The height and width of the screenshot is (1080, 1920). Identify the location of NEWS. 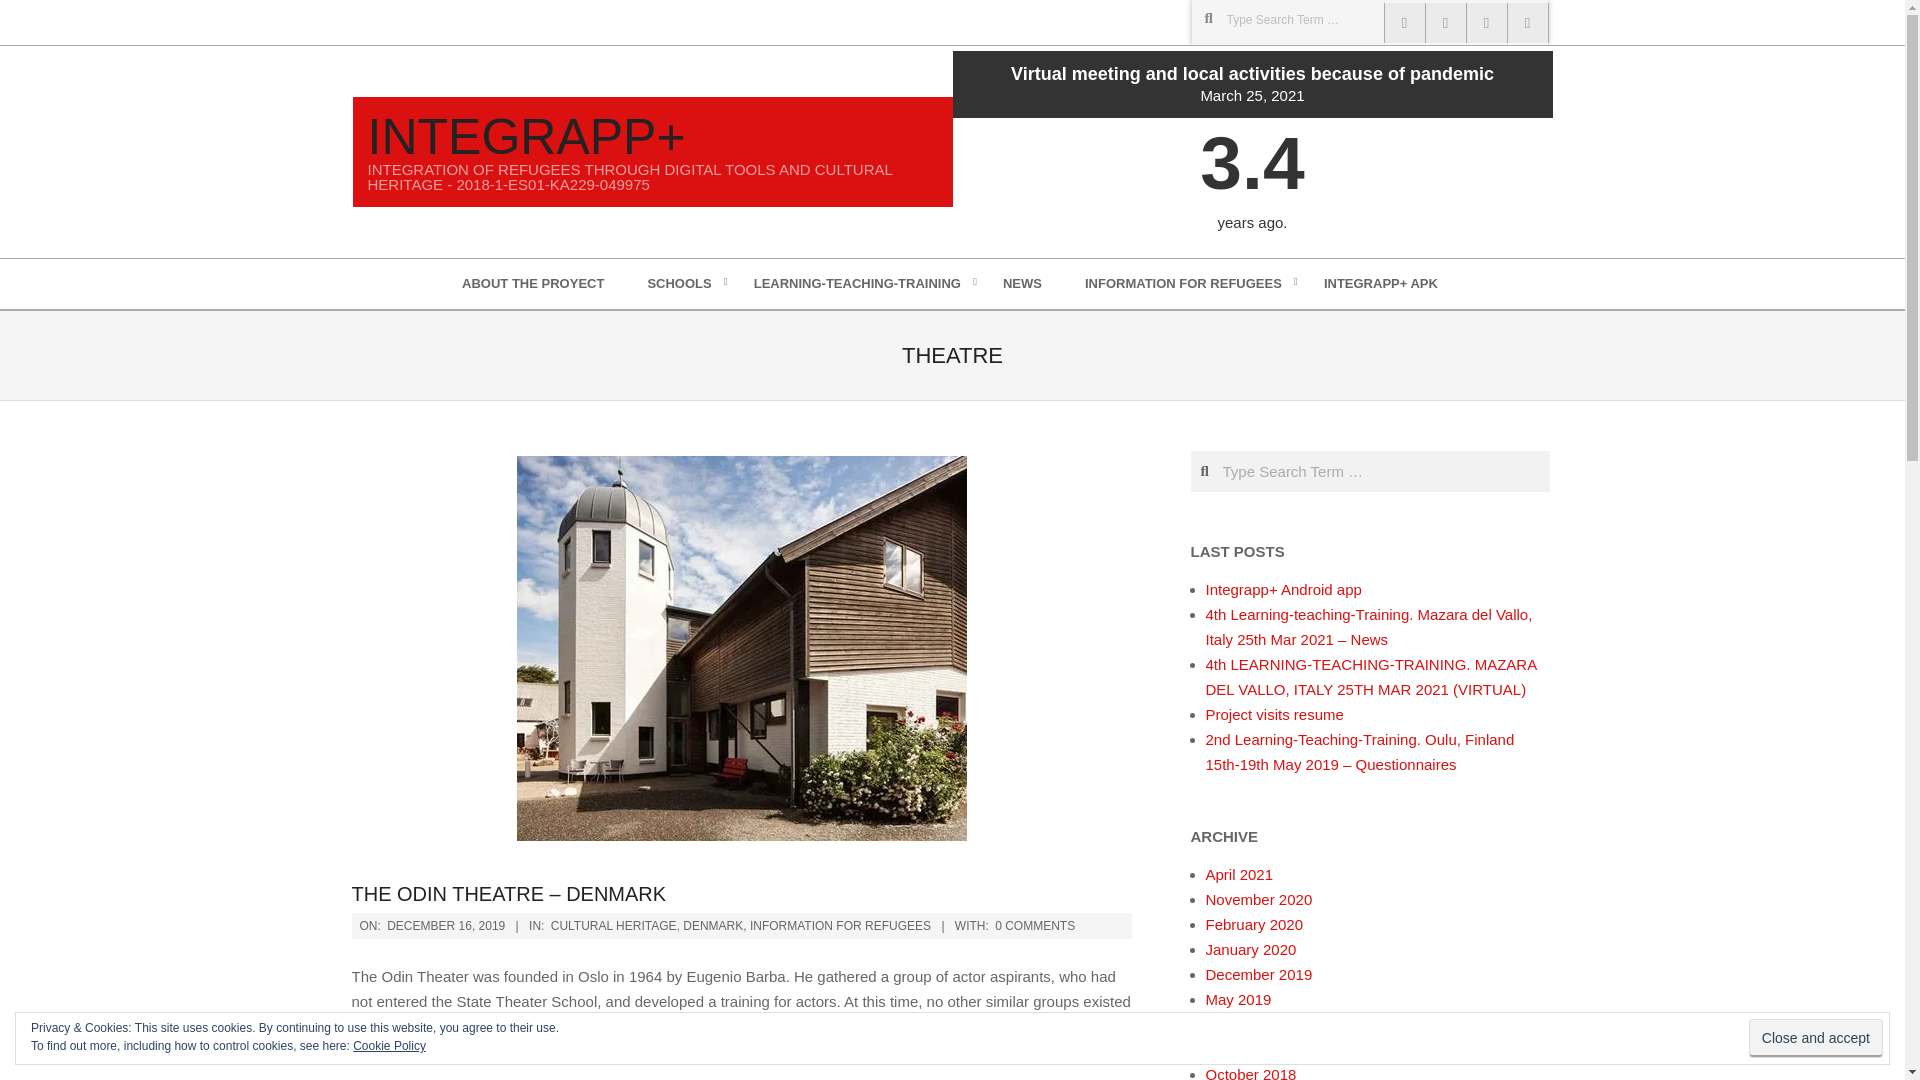
(1024, 284).